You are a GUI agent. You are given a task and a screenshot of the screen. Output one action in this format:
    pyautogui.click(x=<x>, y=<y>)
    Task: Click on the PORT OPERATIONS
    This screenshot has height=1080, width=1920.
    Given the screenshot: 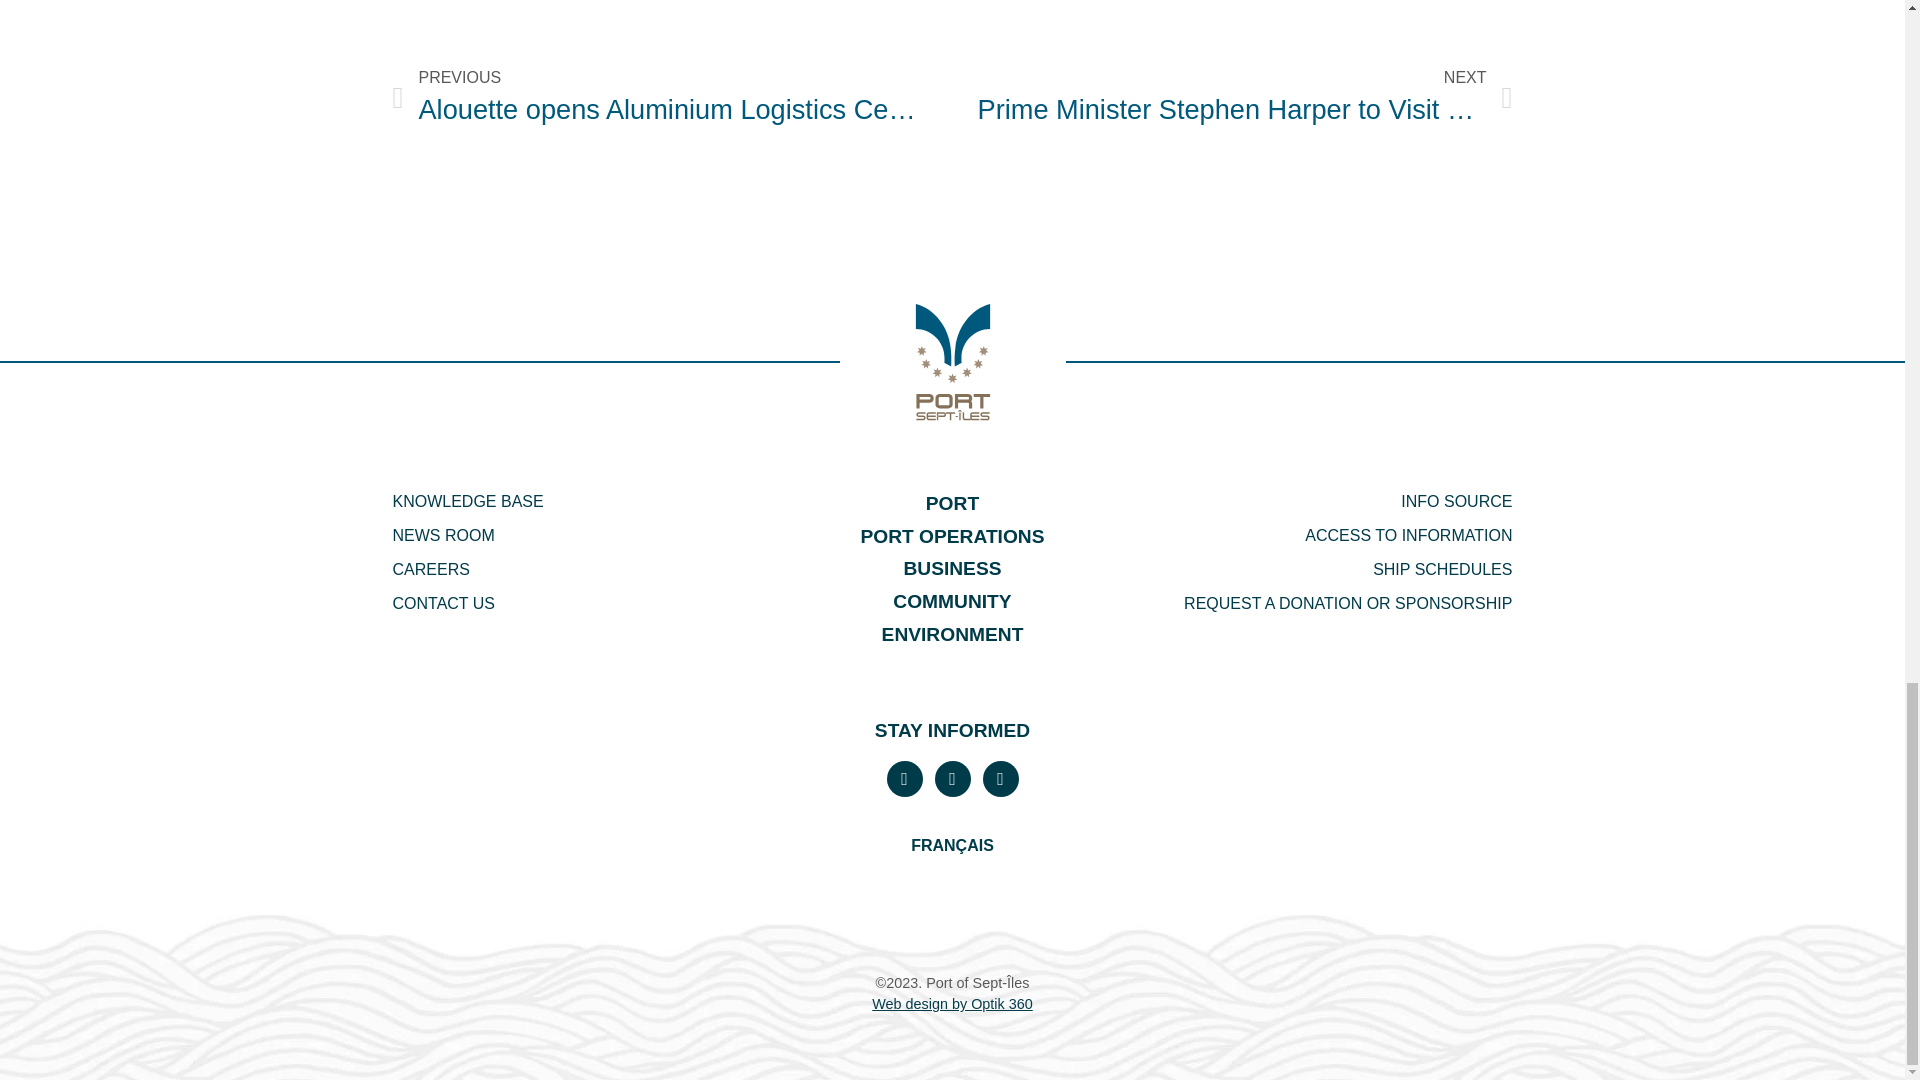 What is the action you would take?
    pyautogui.click(x=952, y=537)
    